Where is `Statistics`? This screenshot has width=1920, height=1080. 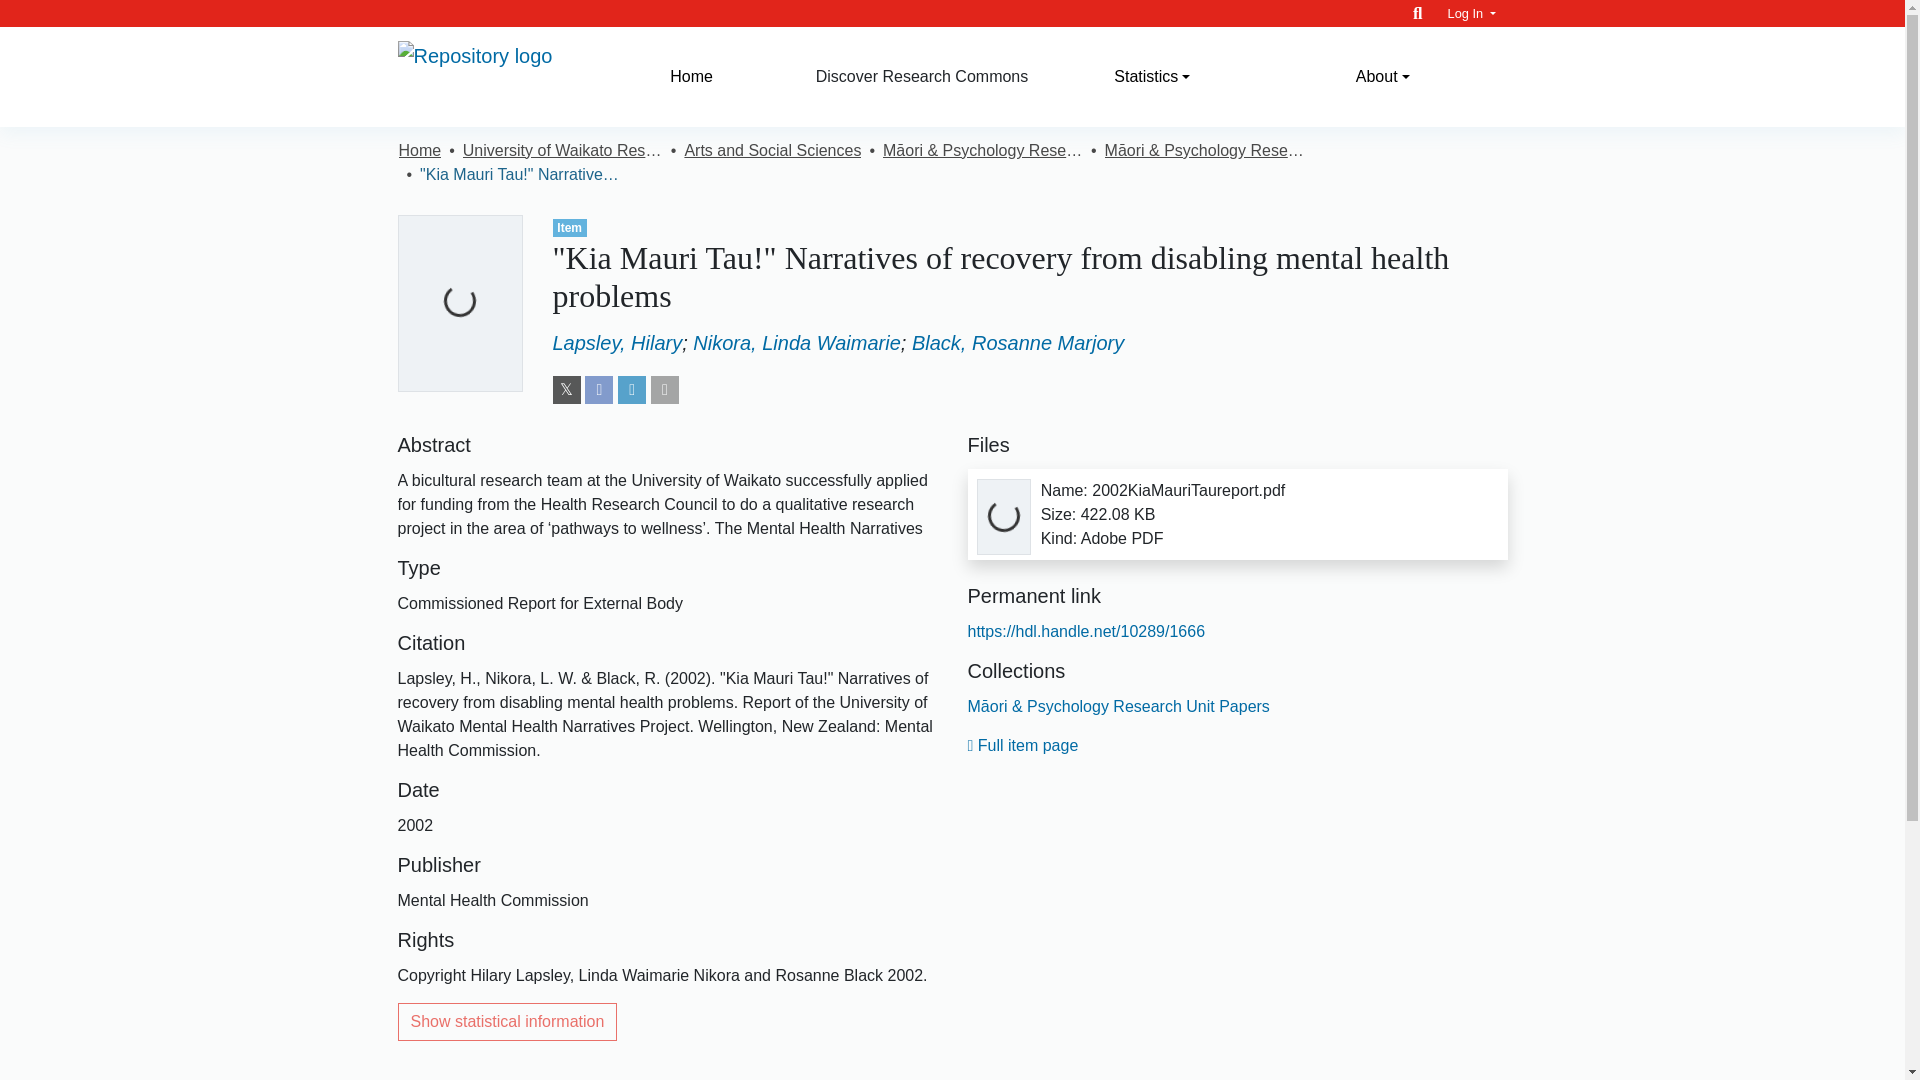
Statistics is located at coordinates (1152, 77).